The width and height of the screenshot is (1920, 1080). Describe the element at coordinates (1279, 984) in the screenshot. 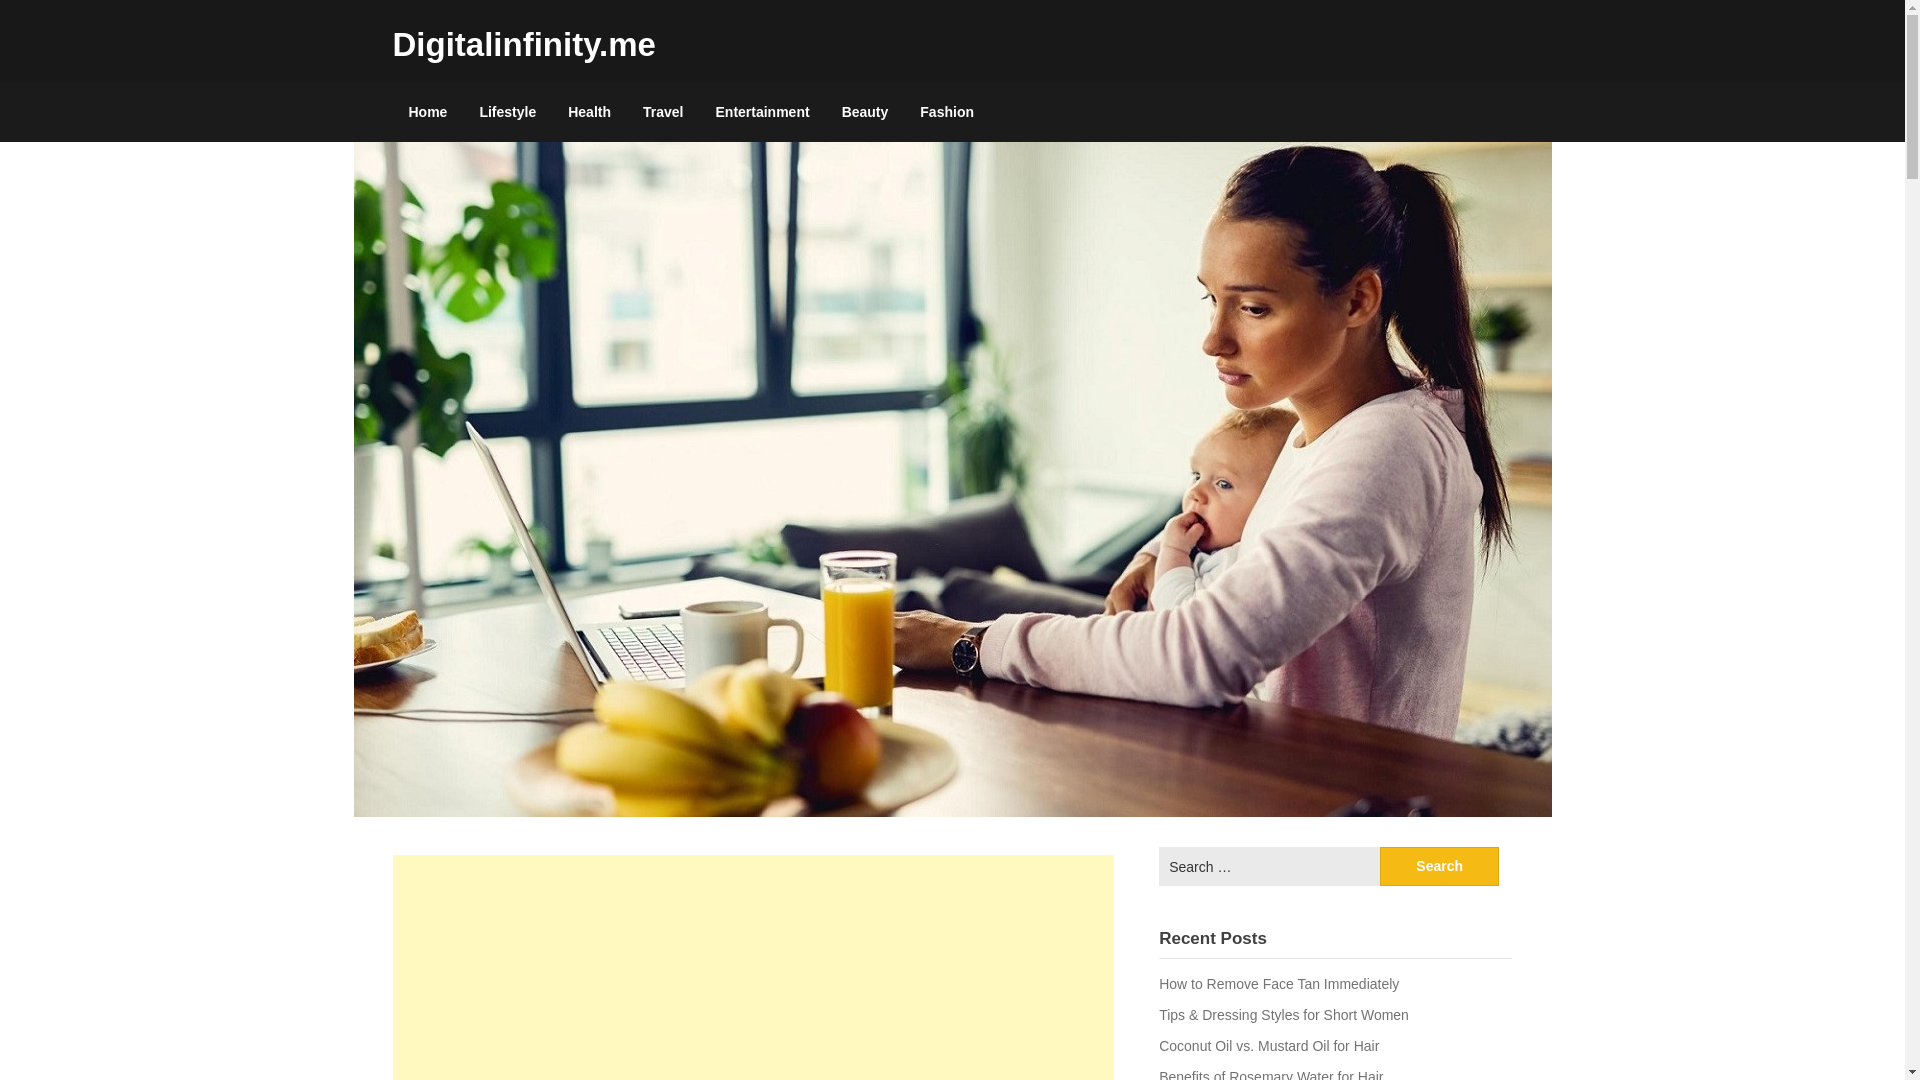

I see `How to Remove Face Tan Immediately` at that location.